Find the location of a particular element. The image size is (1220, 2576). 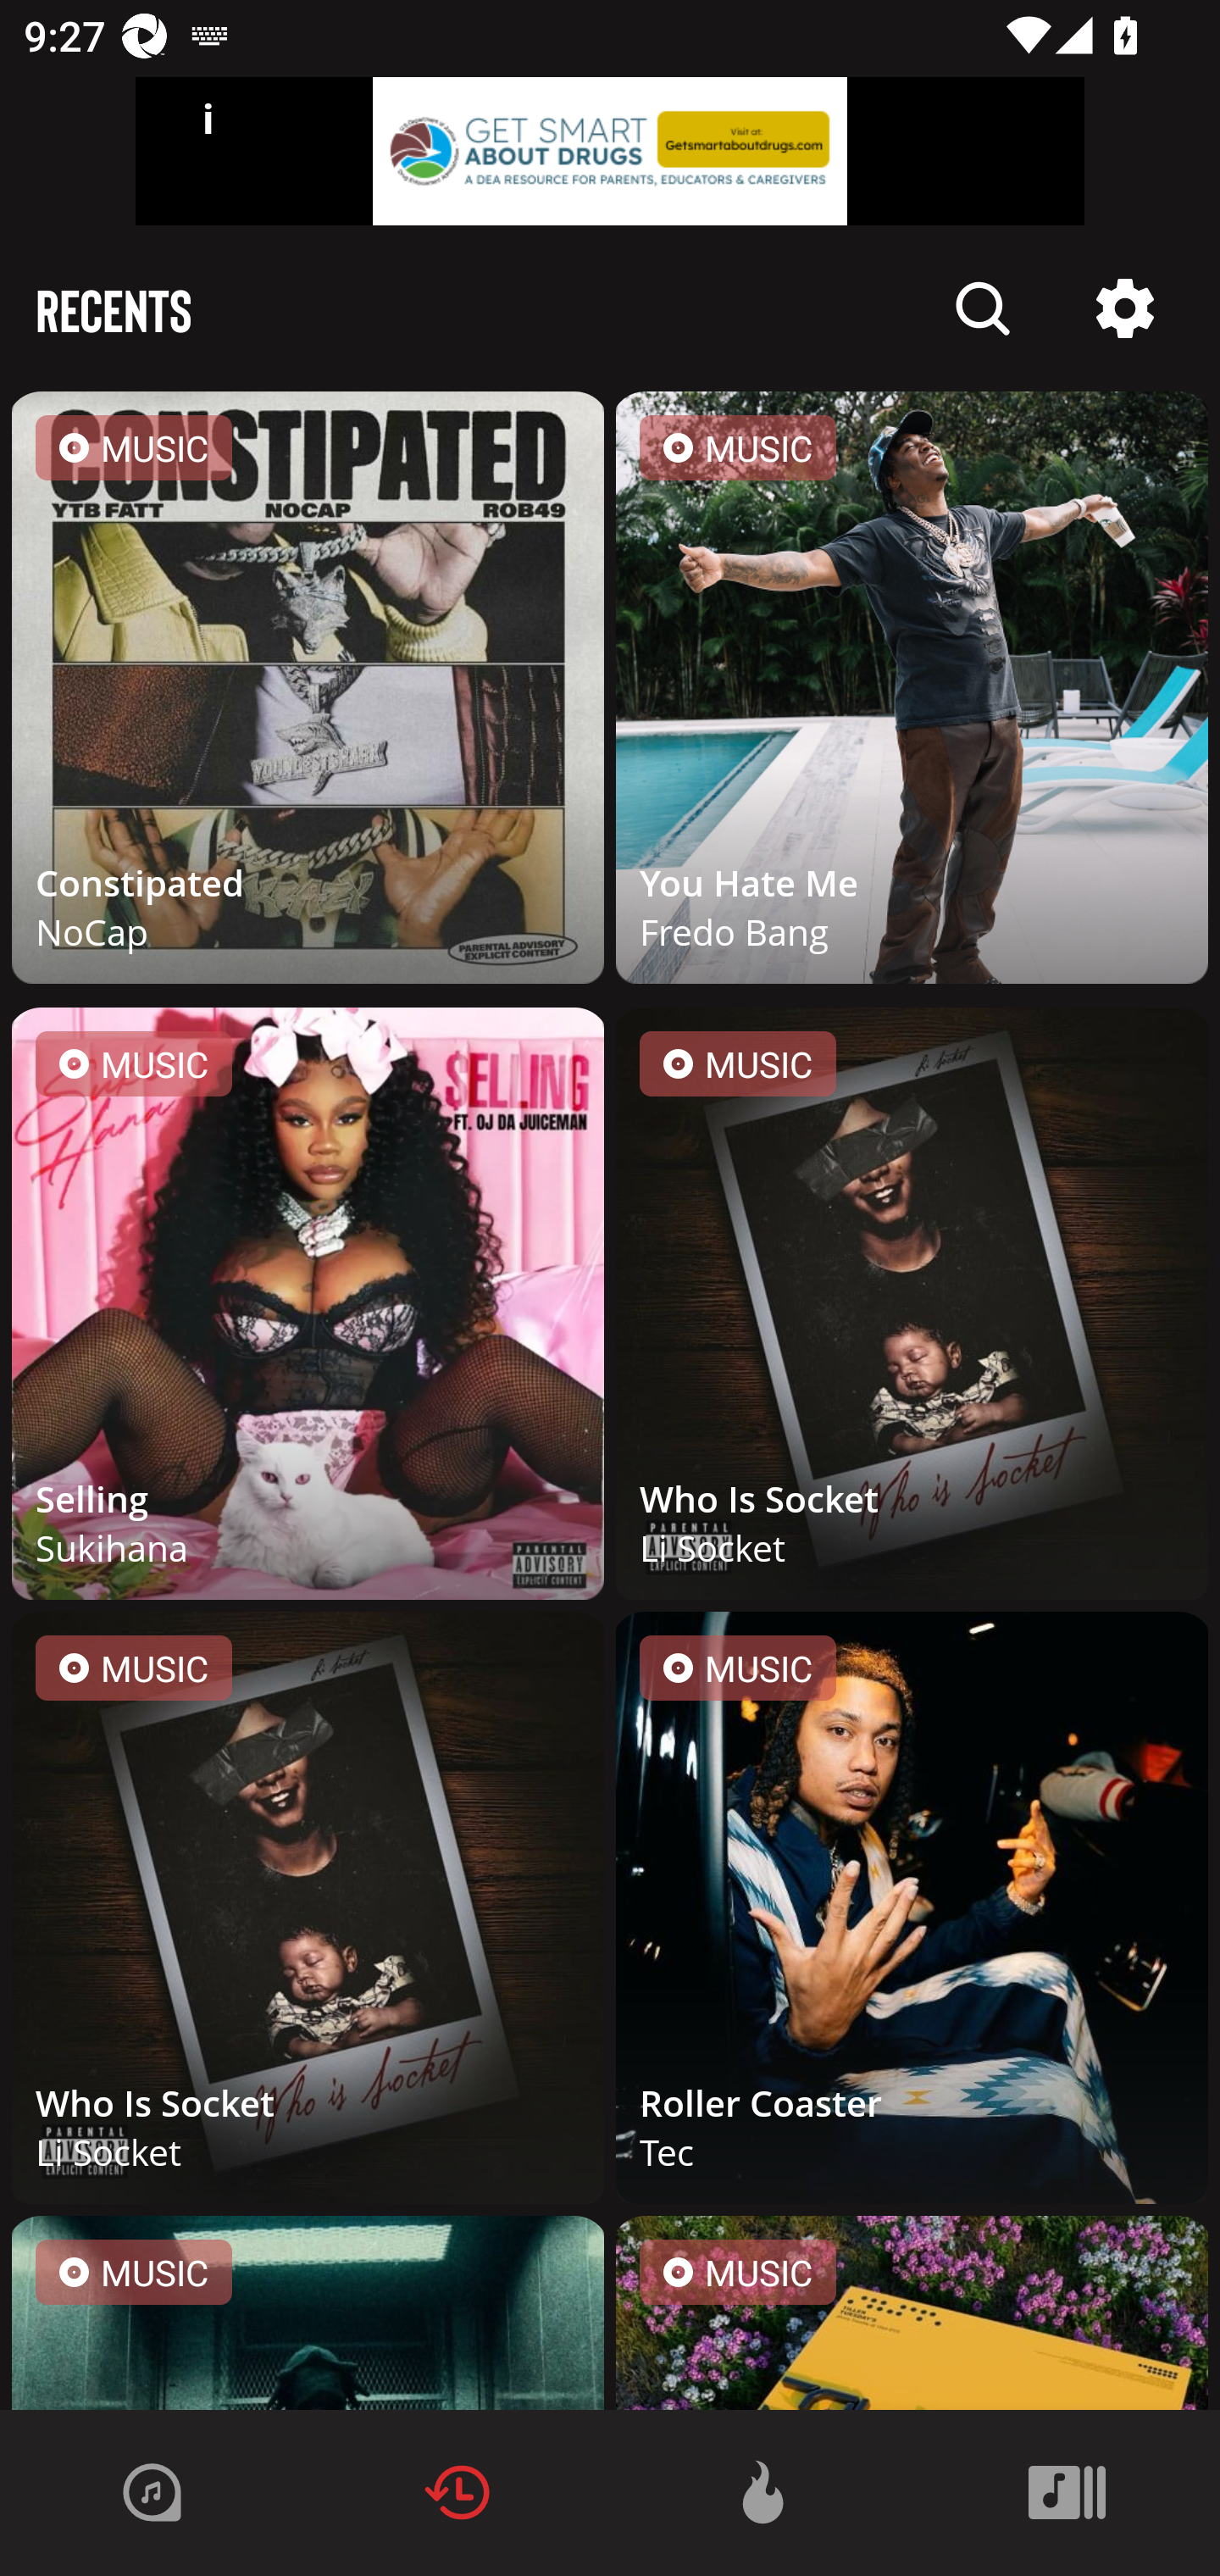

MUSIC You Hate Me Fredo Bang is located at coordinates (912, 694).